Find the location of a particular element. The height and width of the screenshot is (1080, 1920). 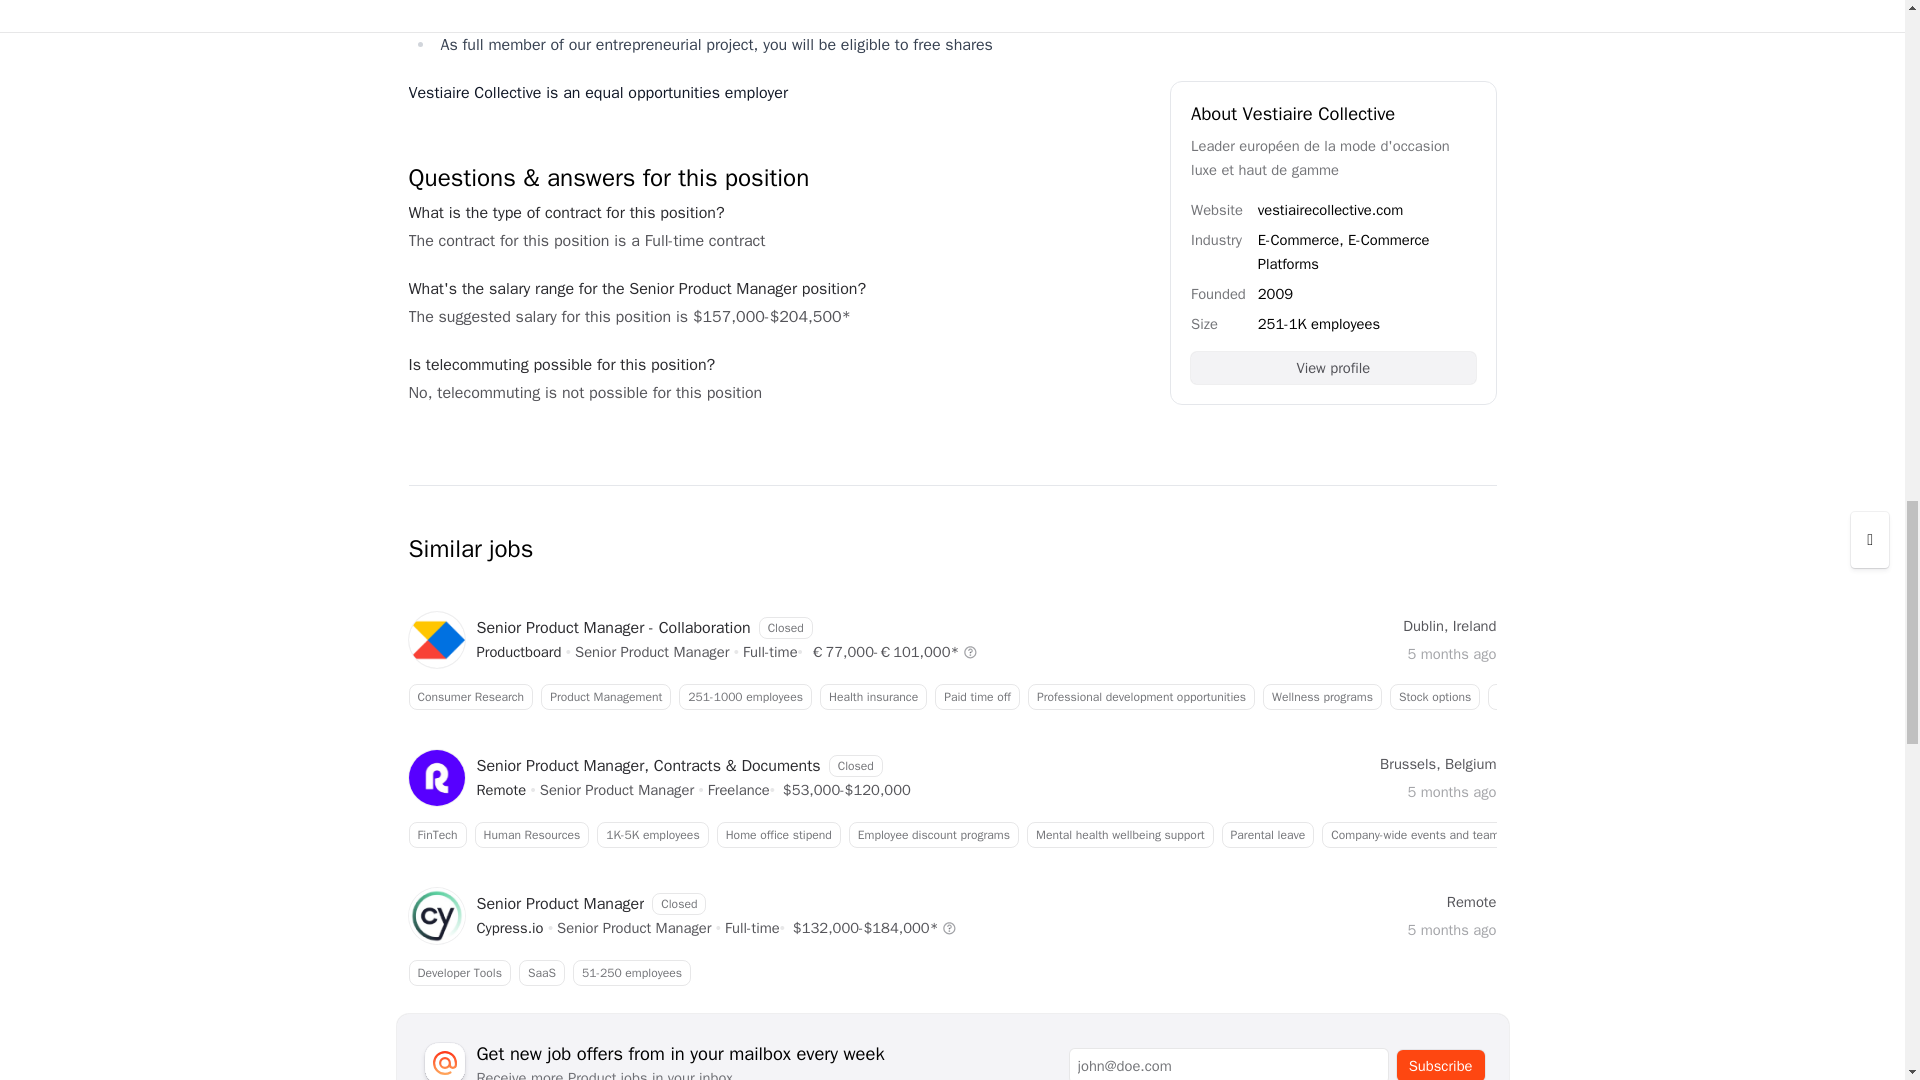

Senior Product Manager jobs at Remote is located at coordinates (951, 973).